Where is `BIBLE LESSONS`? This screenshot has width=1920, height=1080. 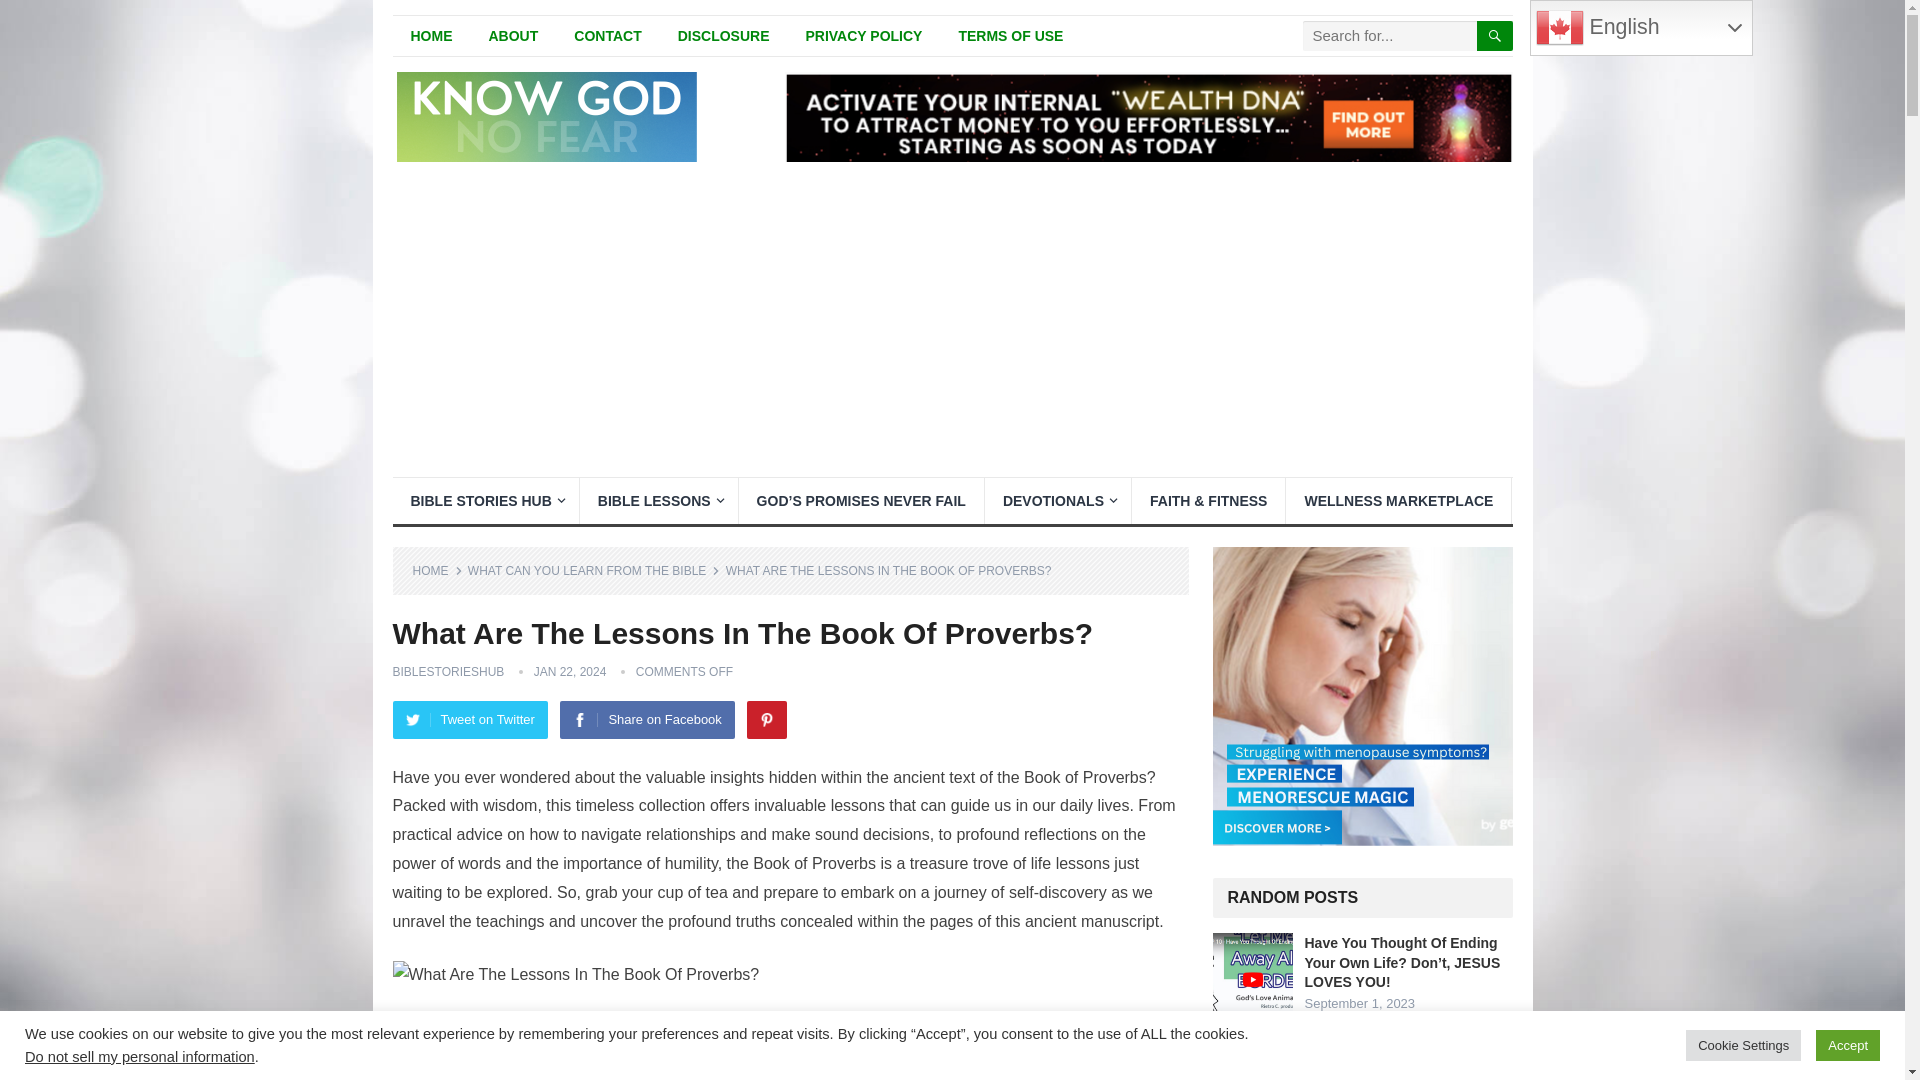 BIBLE LESSONS is located at coordinates (658, 500).